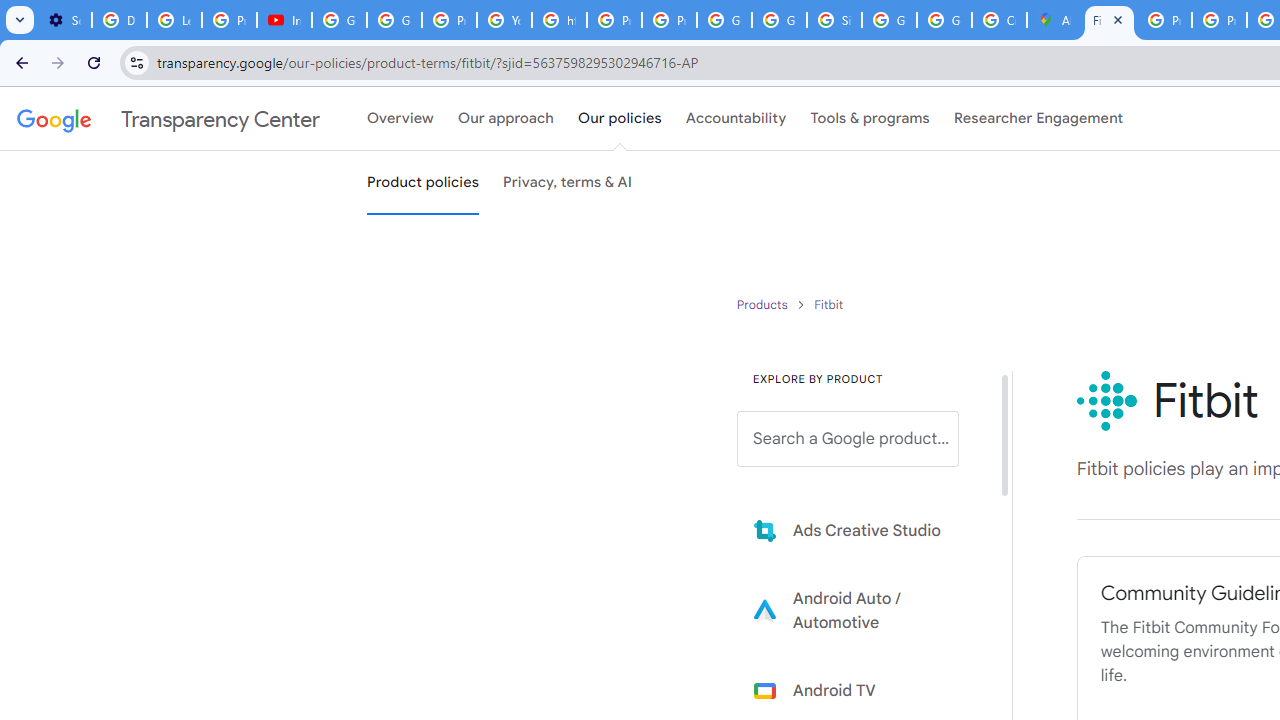 The width and height of the screenshot is (1280, 720). I want to click on YouTube, so click(504, 20).